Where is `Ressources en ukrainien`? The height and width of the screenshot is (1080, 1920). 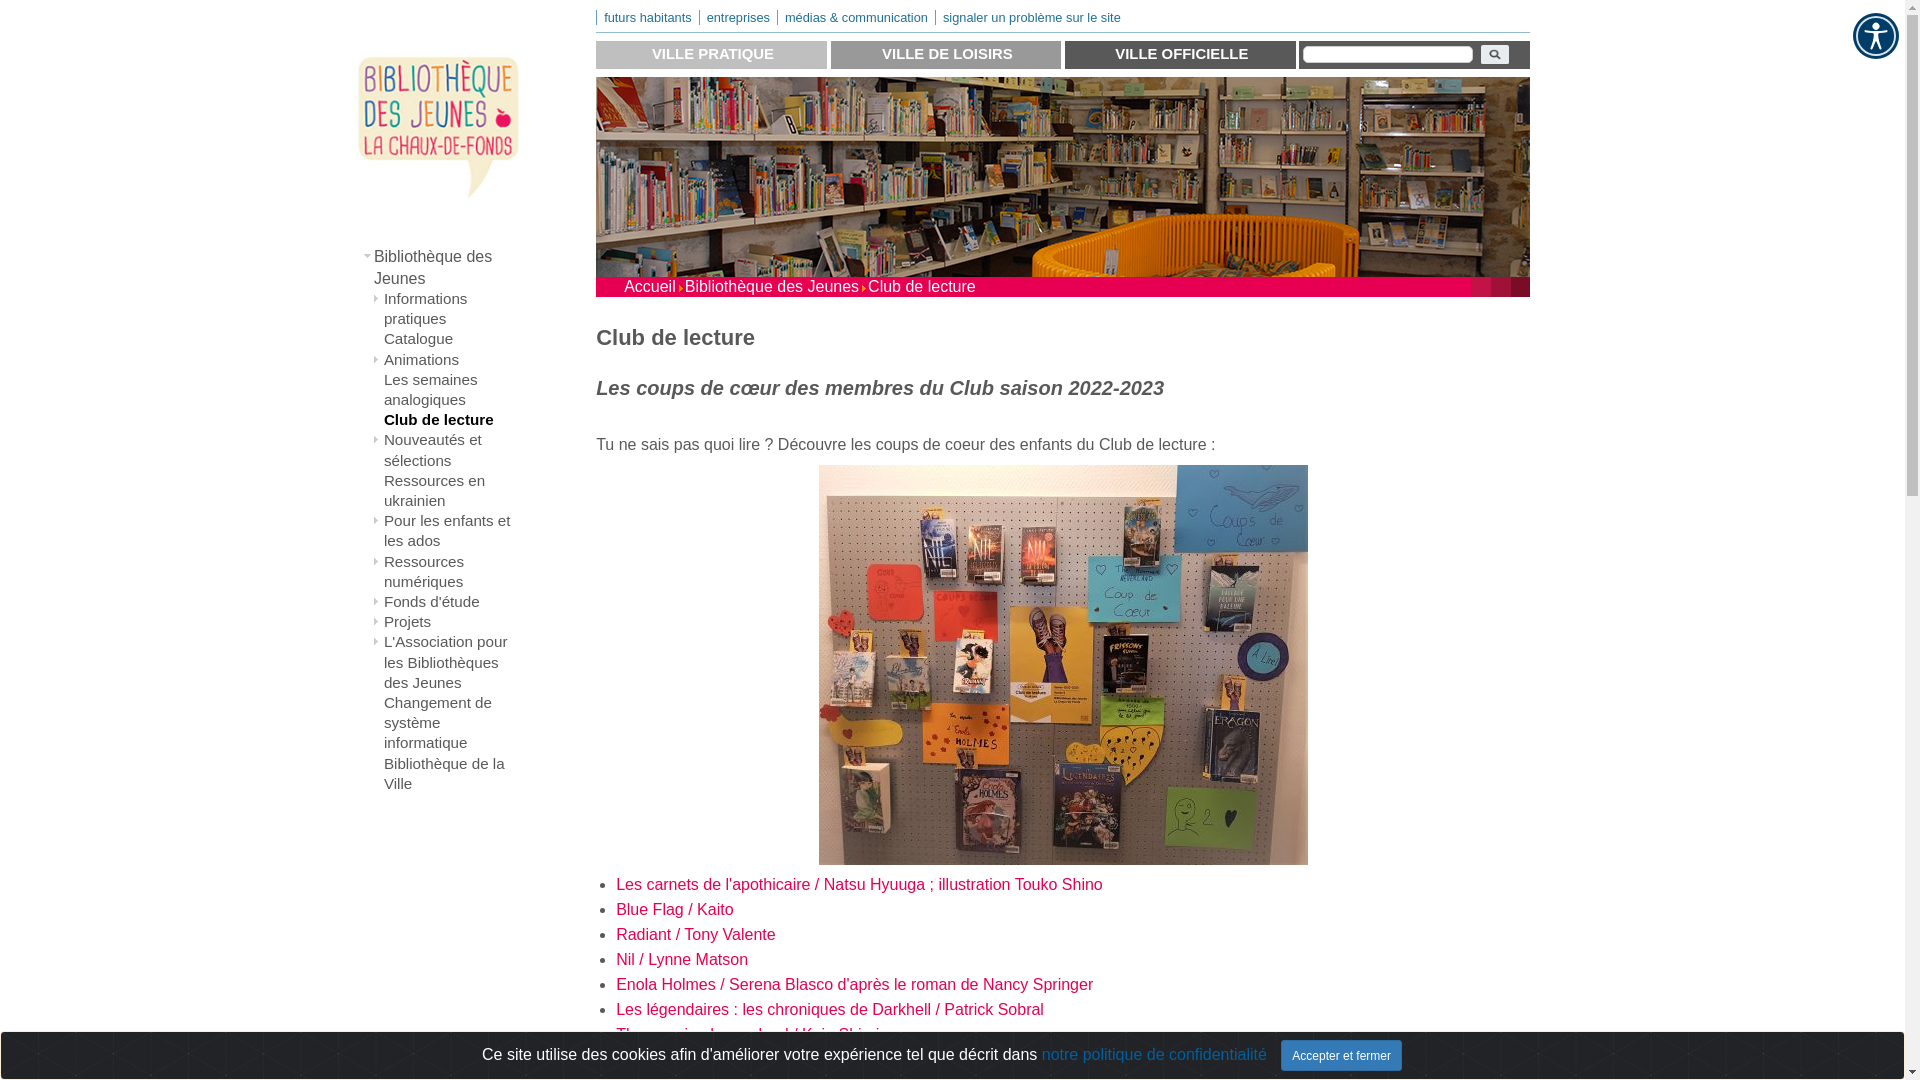 Ressources en ukrainien is located at coordinates (452, 491).